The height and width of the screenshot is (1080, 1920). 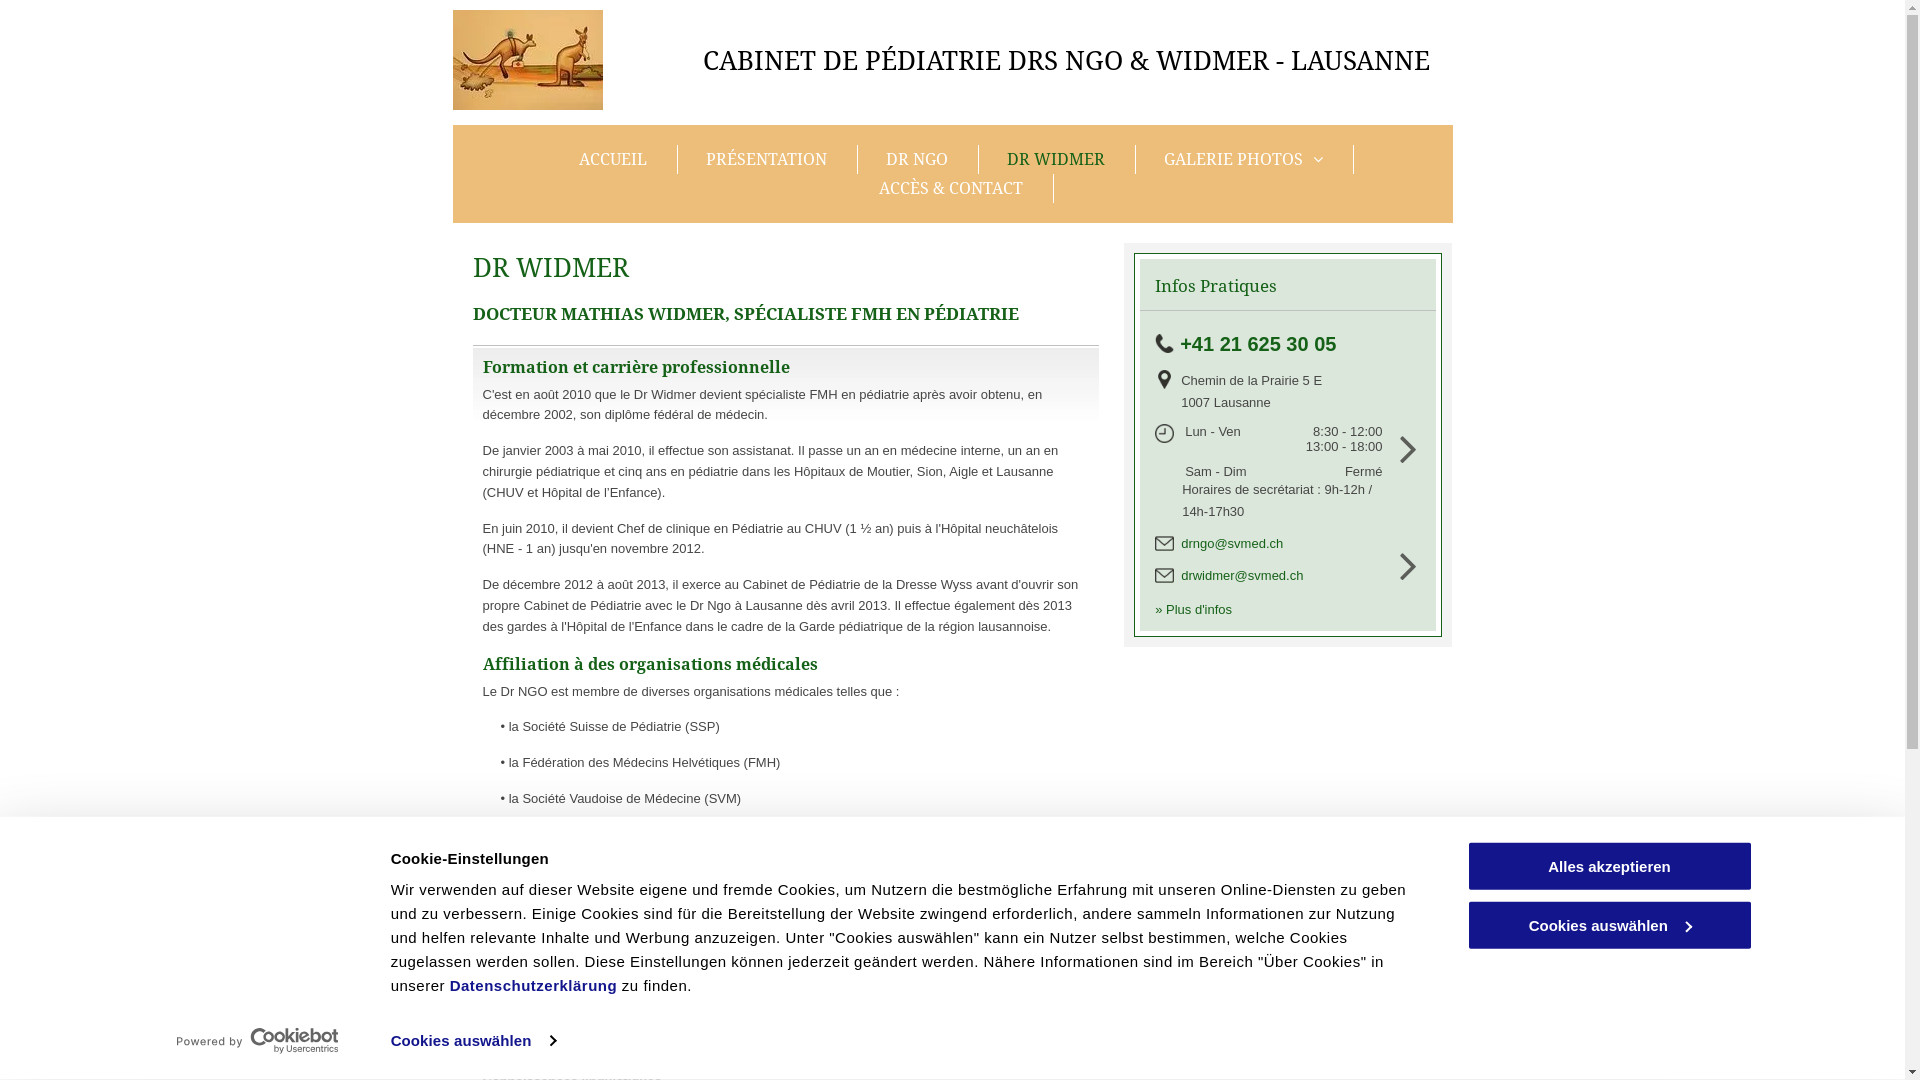 I want to click on drwidmer@svmed.ch, so click(x=1242, y=576).